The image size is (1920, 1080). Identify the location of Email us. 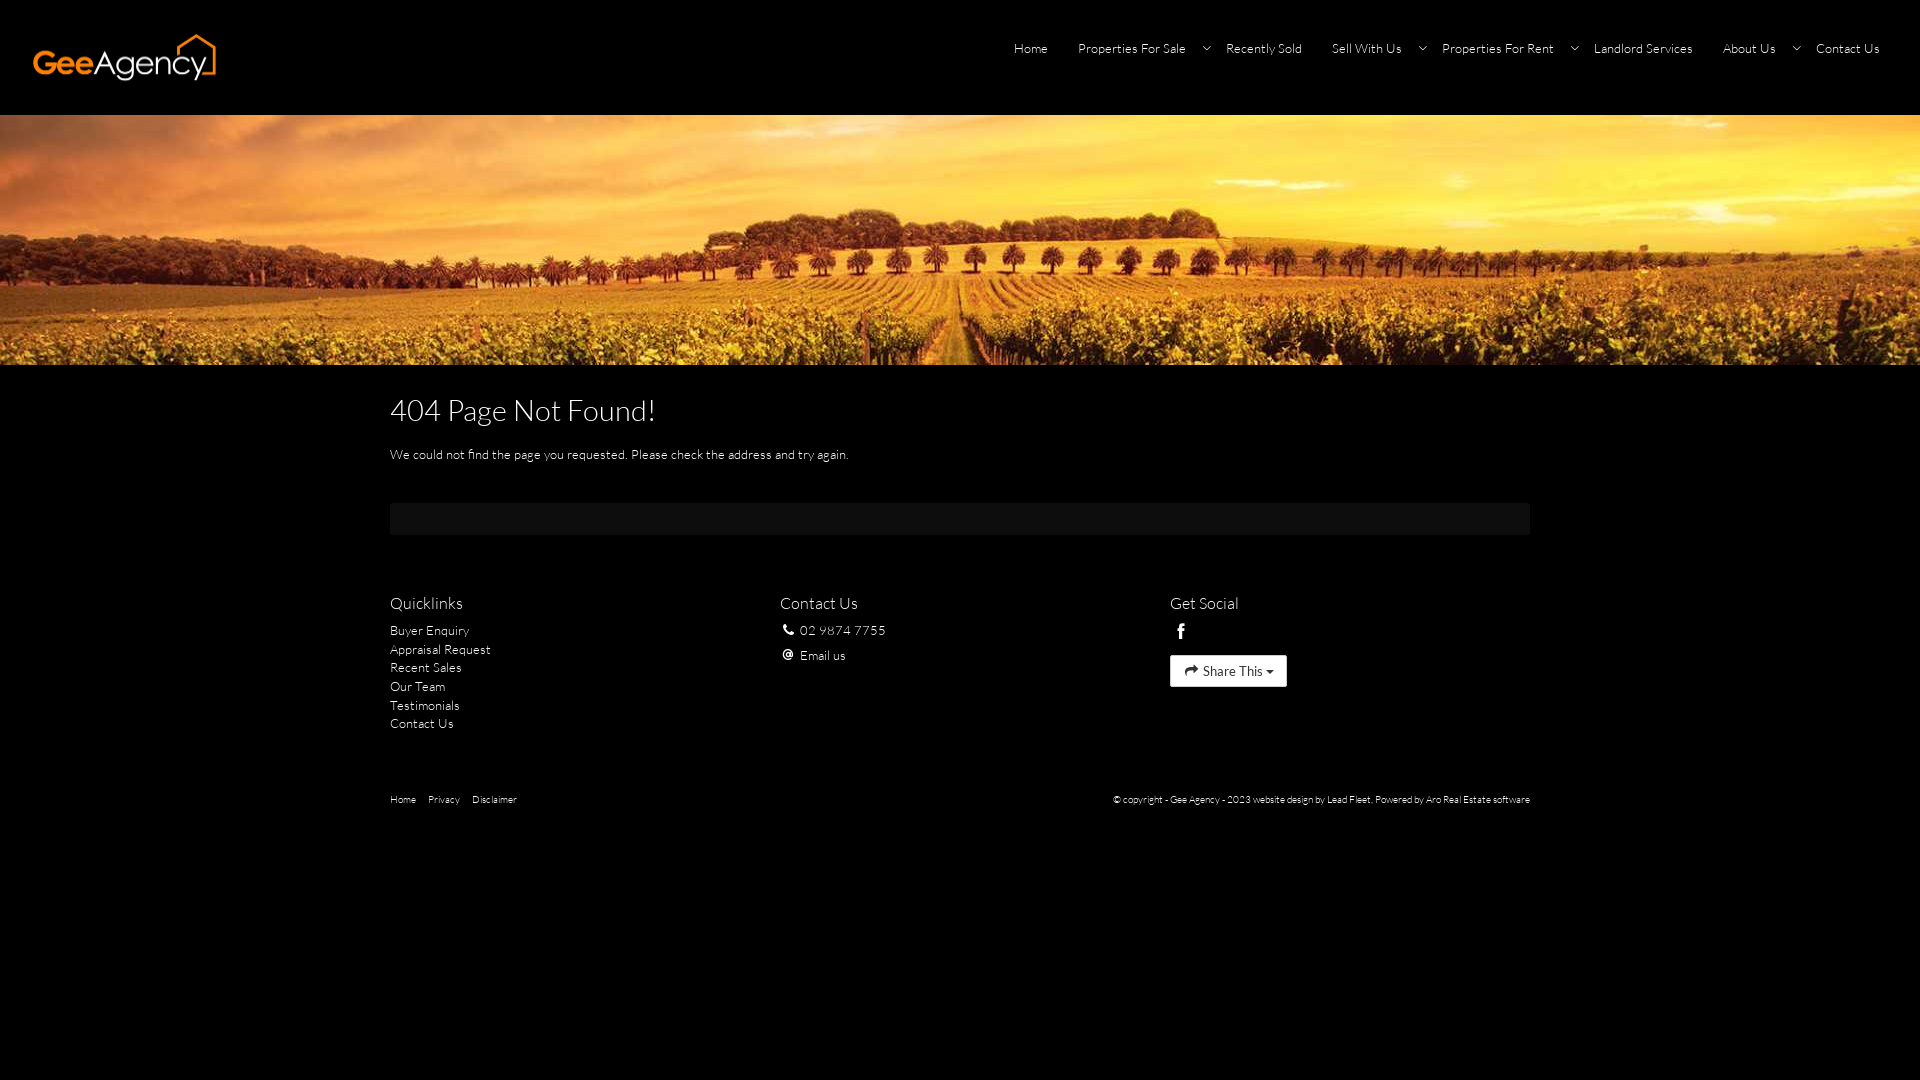
(823, 655).